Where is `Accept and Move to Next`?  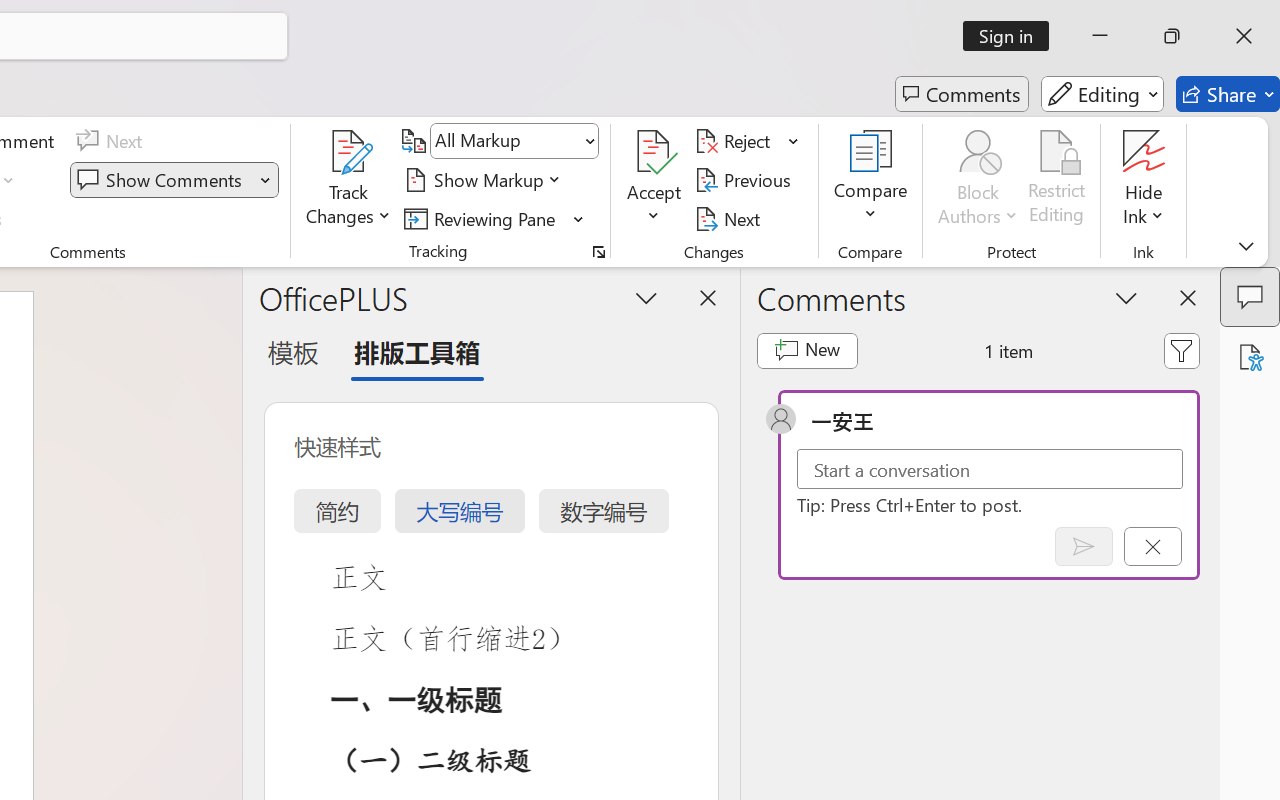
Accept and Move to Next is located at coordinates (654, 152).